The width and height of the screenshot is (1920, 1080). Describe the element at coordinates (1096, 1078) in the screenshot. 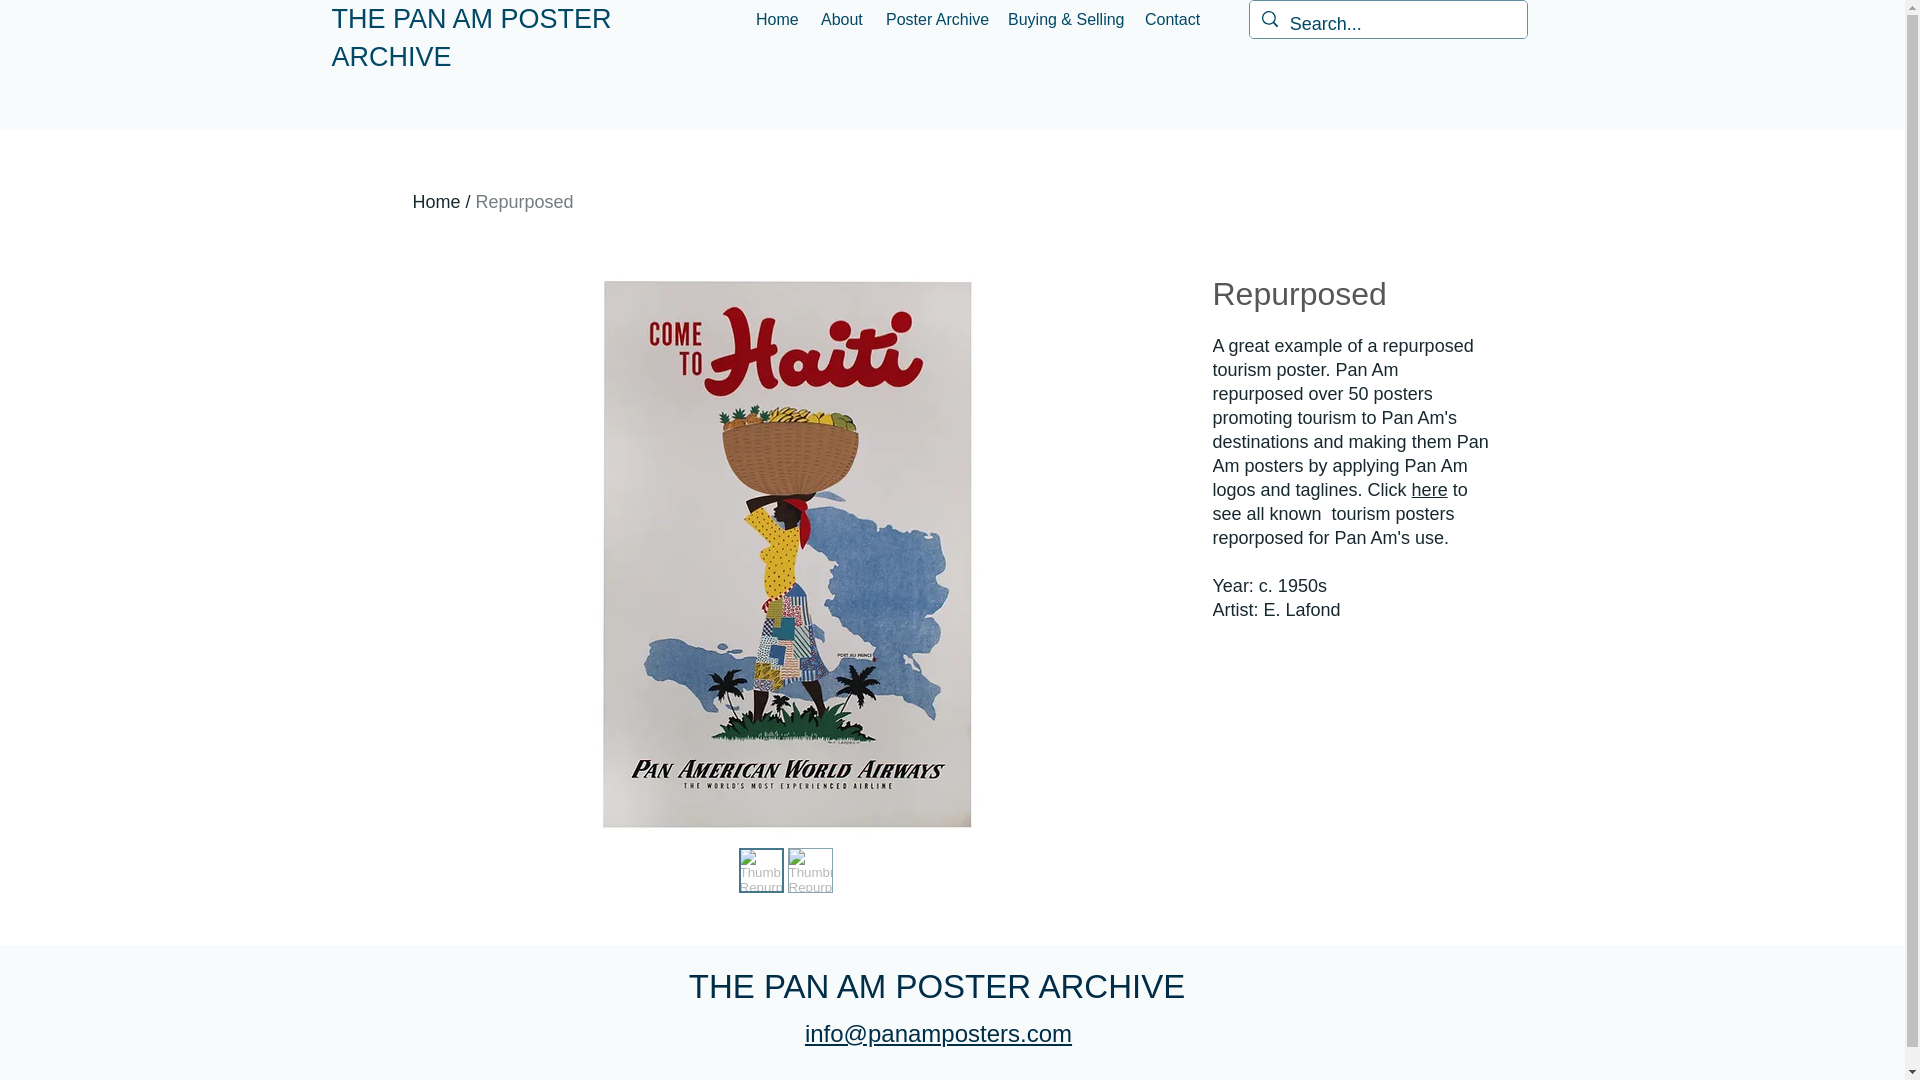

I see `Dynamic Wave Consulting` at that location.